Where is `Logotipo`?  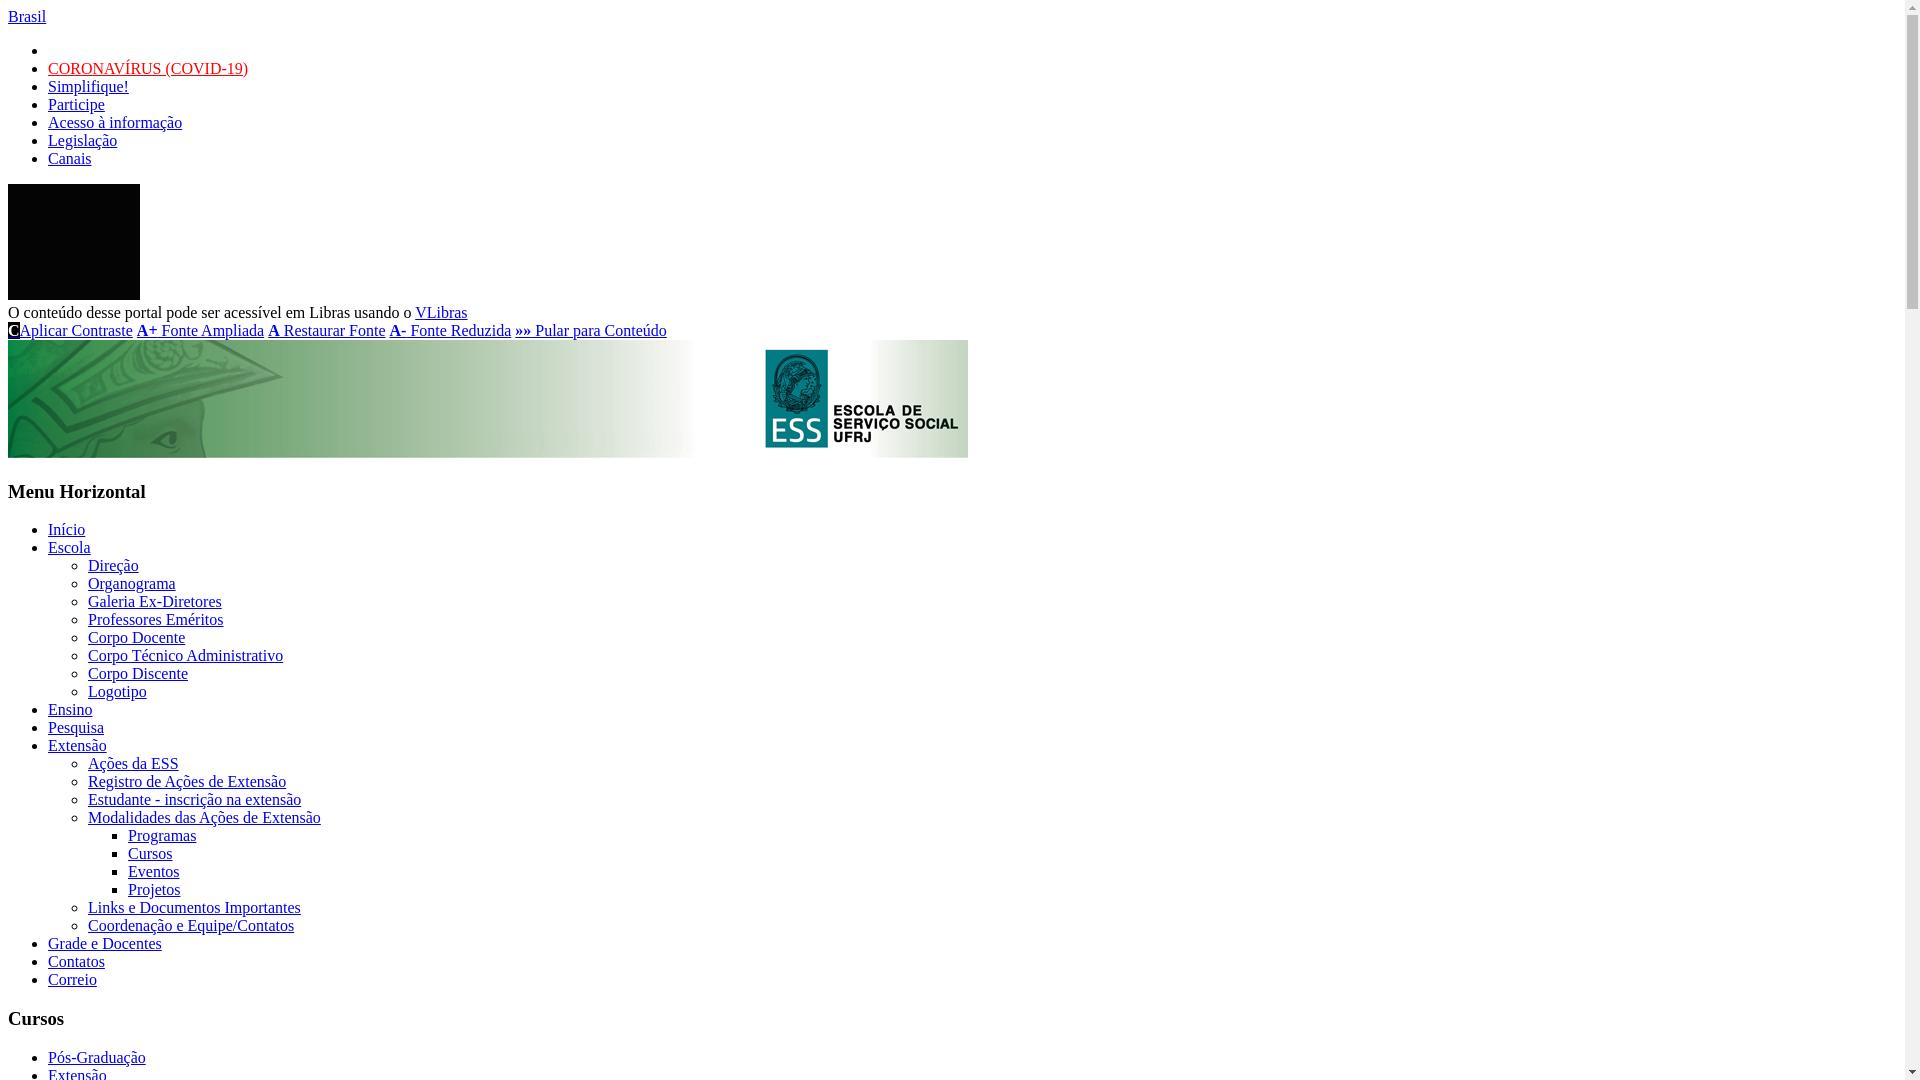
Logotipo is located at coordinates (118, 692).